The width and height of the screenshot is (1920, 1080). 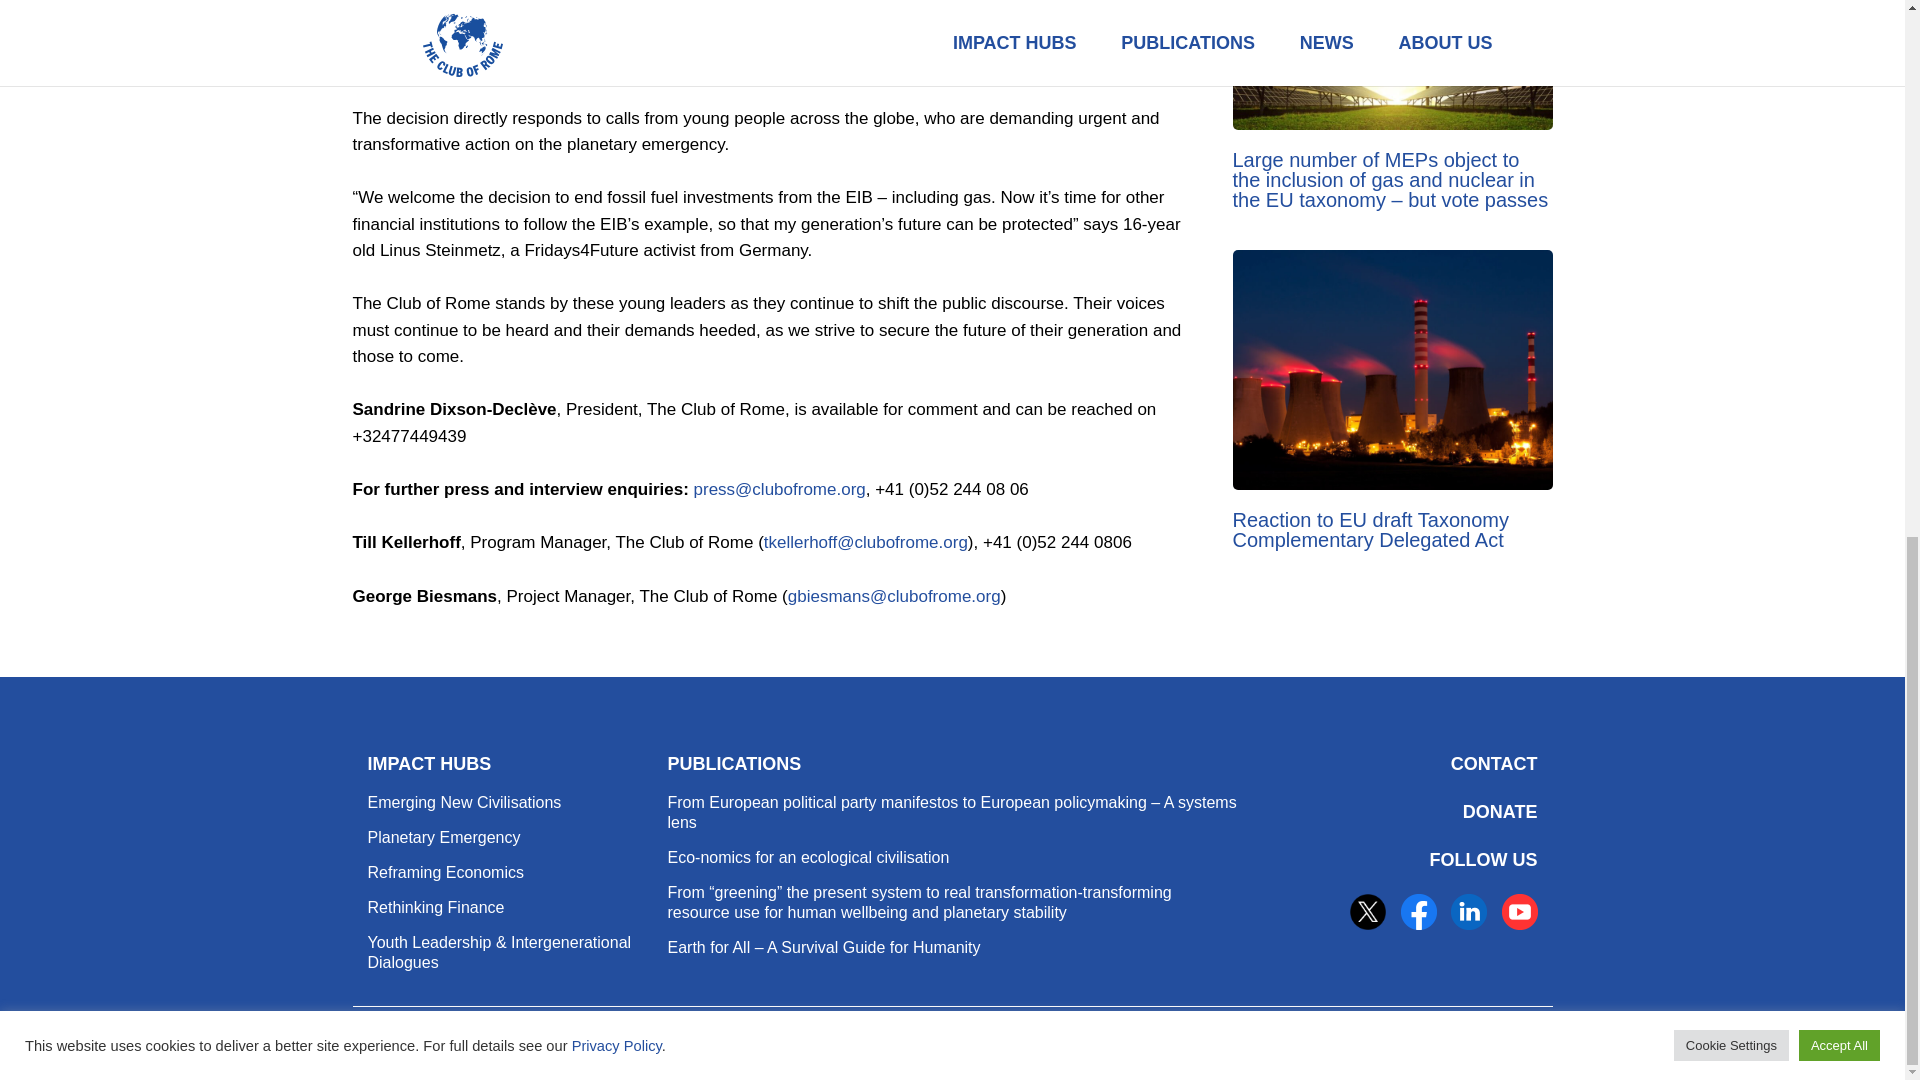 What do you see at coordinates (1418, 912) in the screenshot?
I see `Facebook` at bounding box center [1418, 912].